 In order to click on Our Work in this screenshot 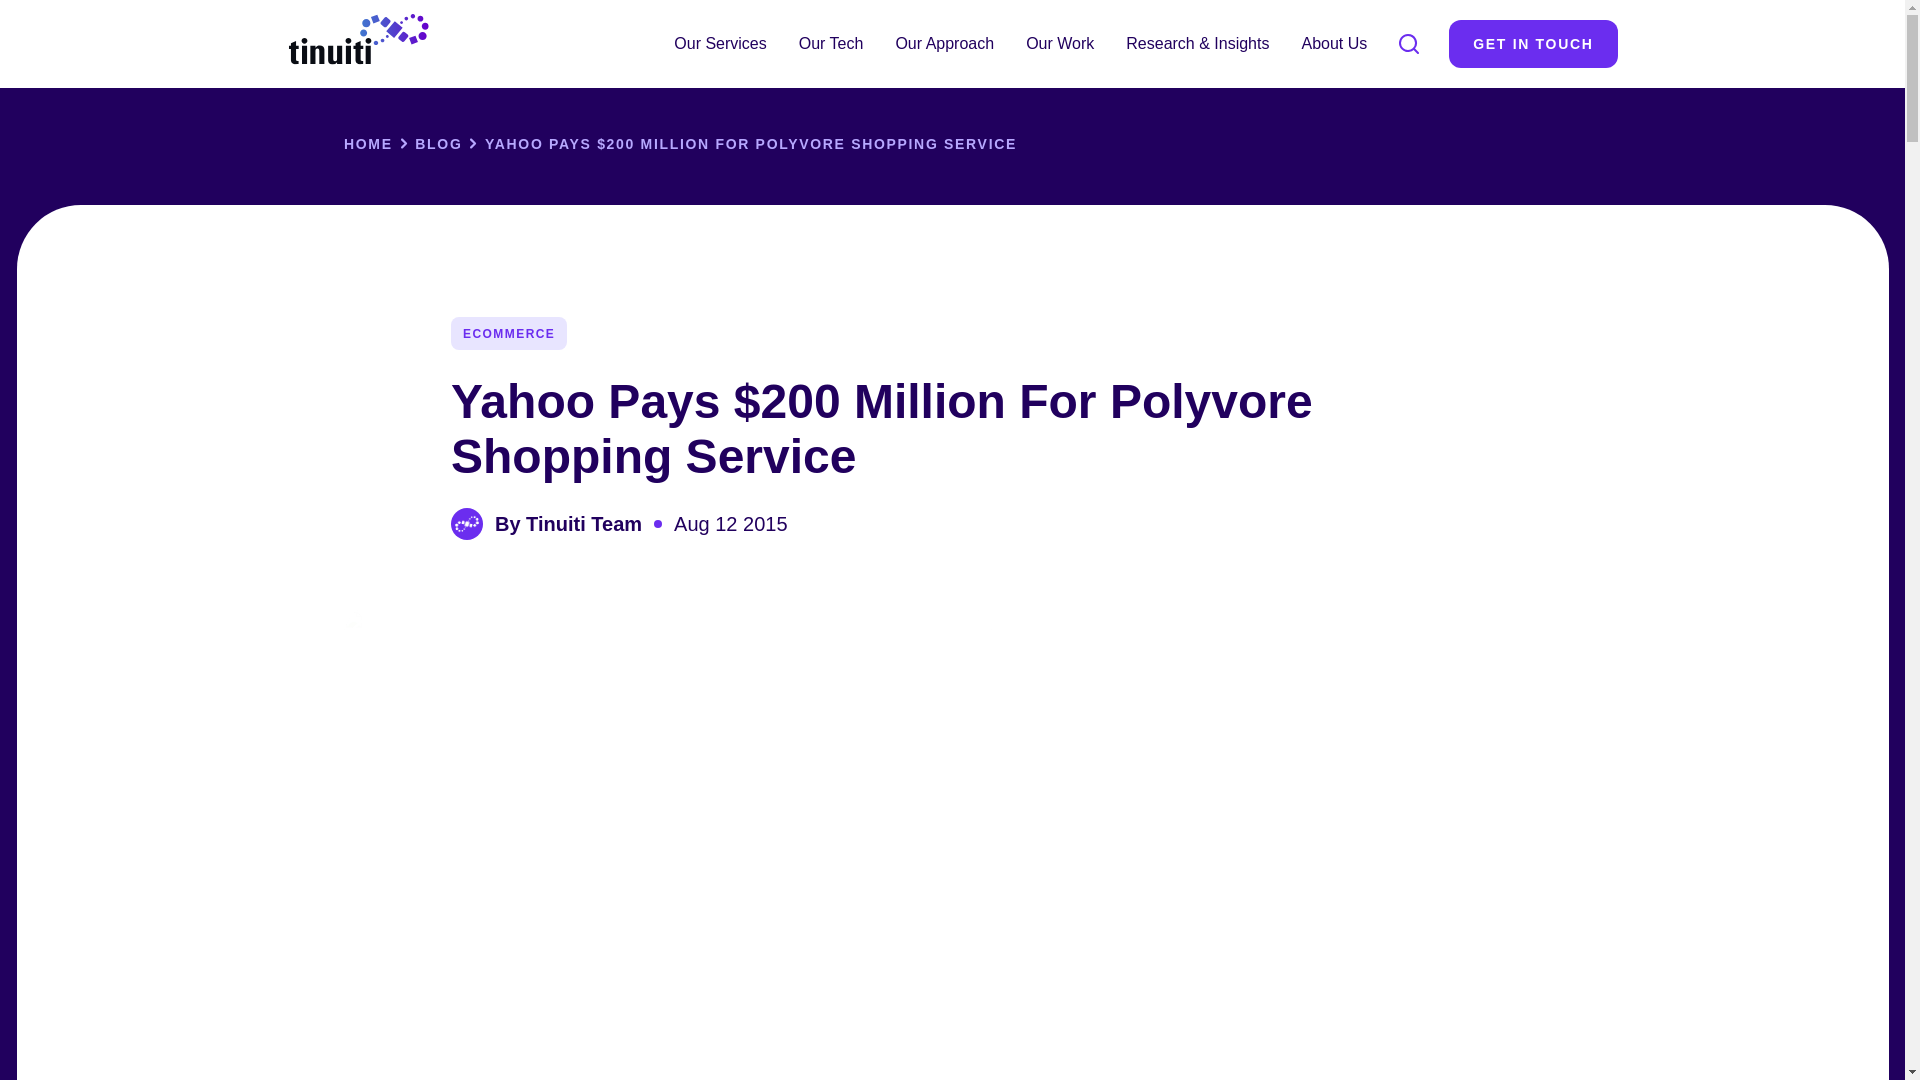, I will do `click(1059, 44)`.